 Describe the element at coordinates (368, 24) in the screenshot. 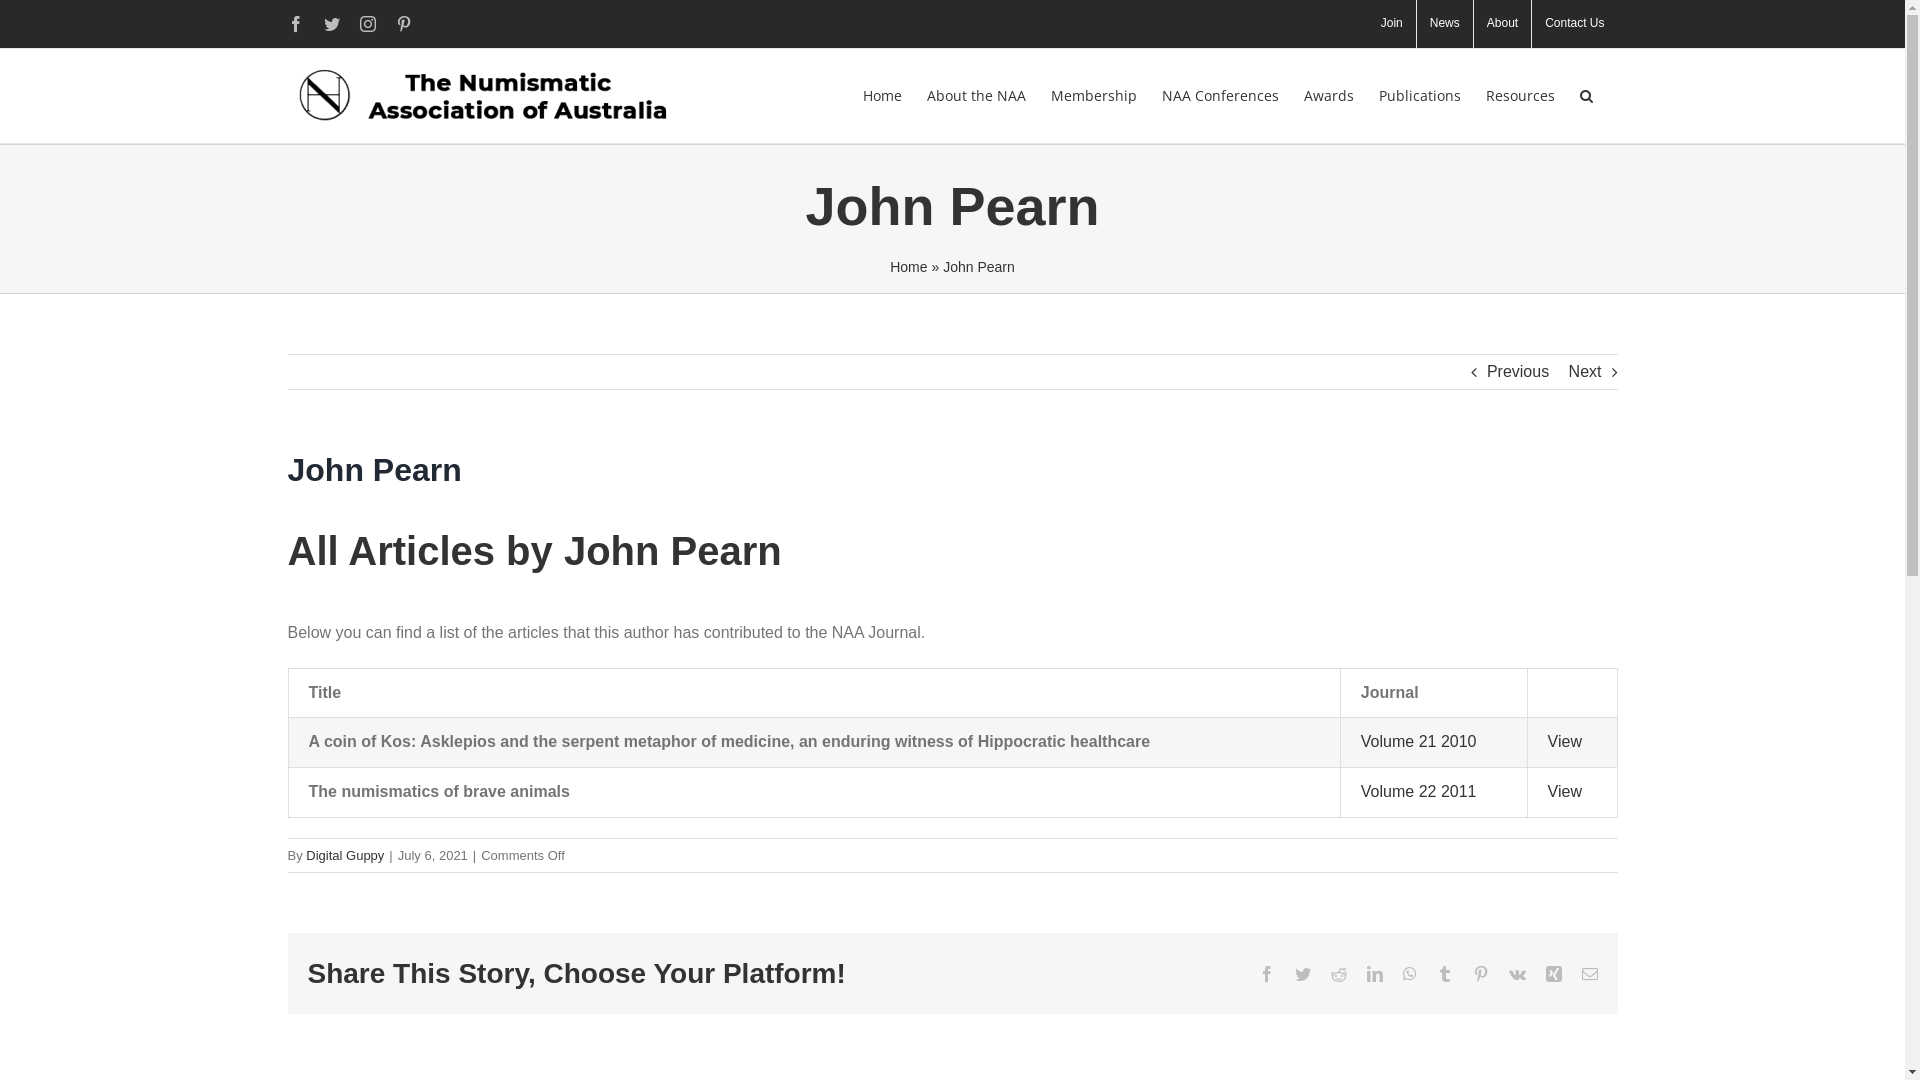

I see `Instagram` at that location.